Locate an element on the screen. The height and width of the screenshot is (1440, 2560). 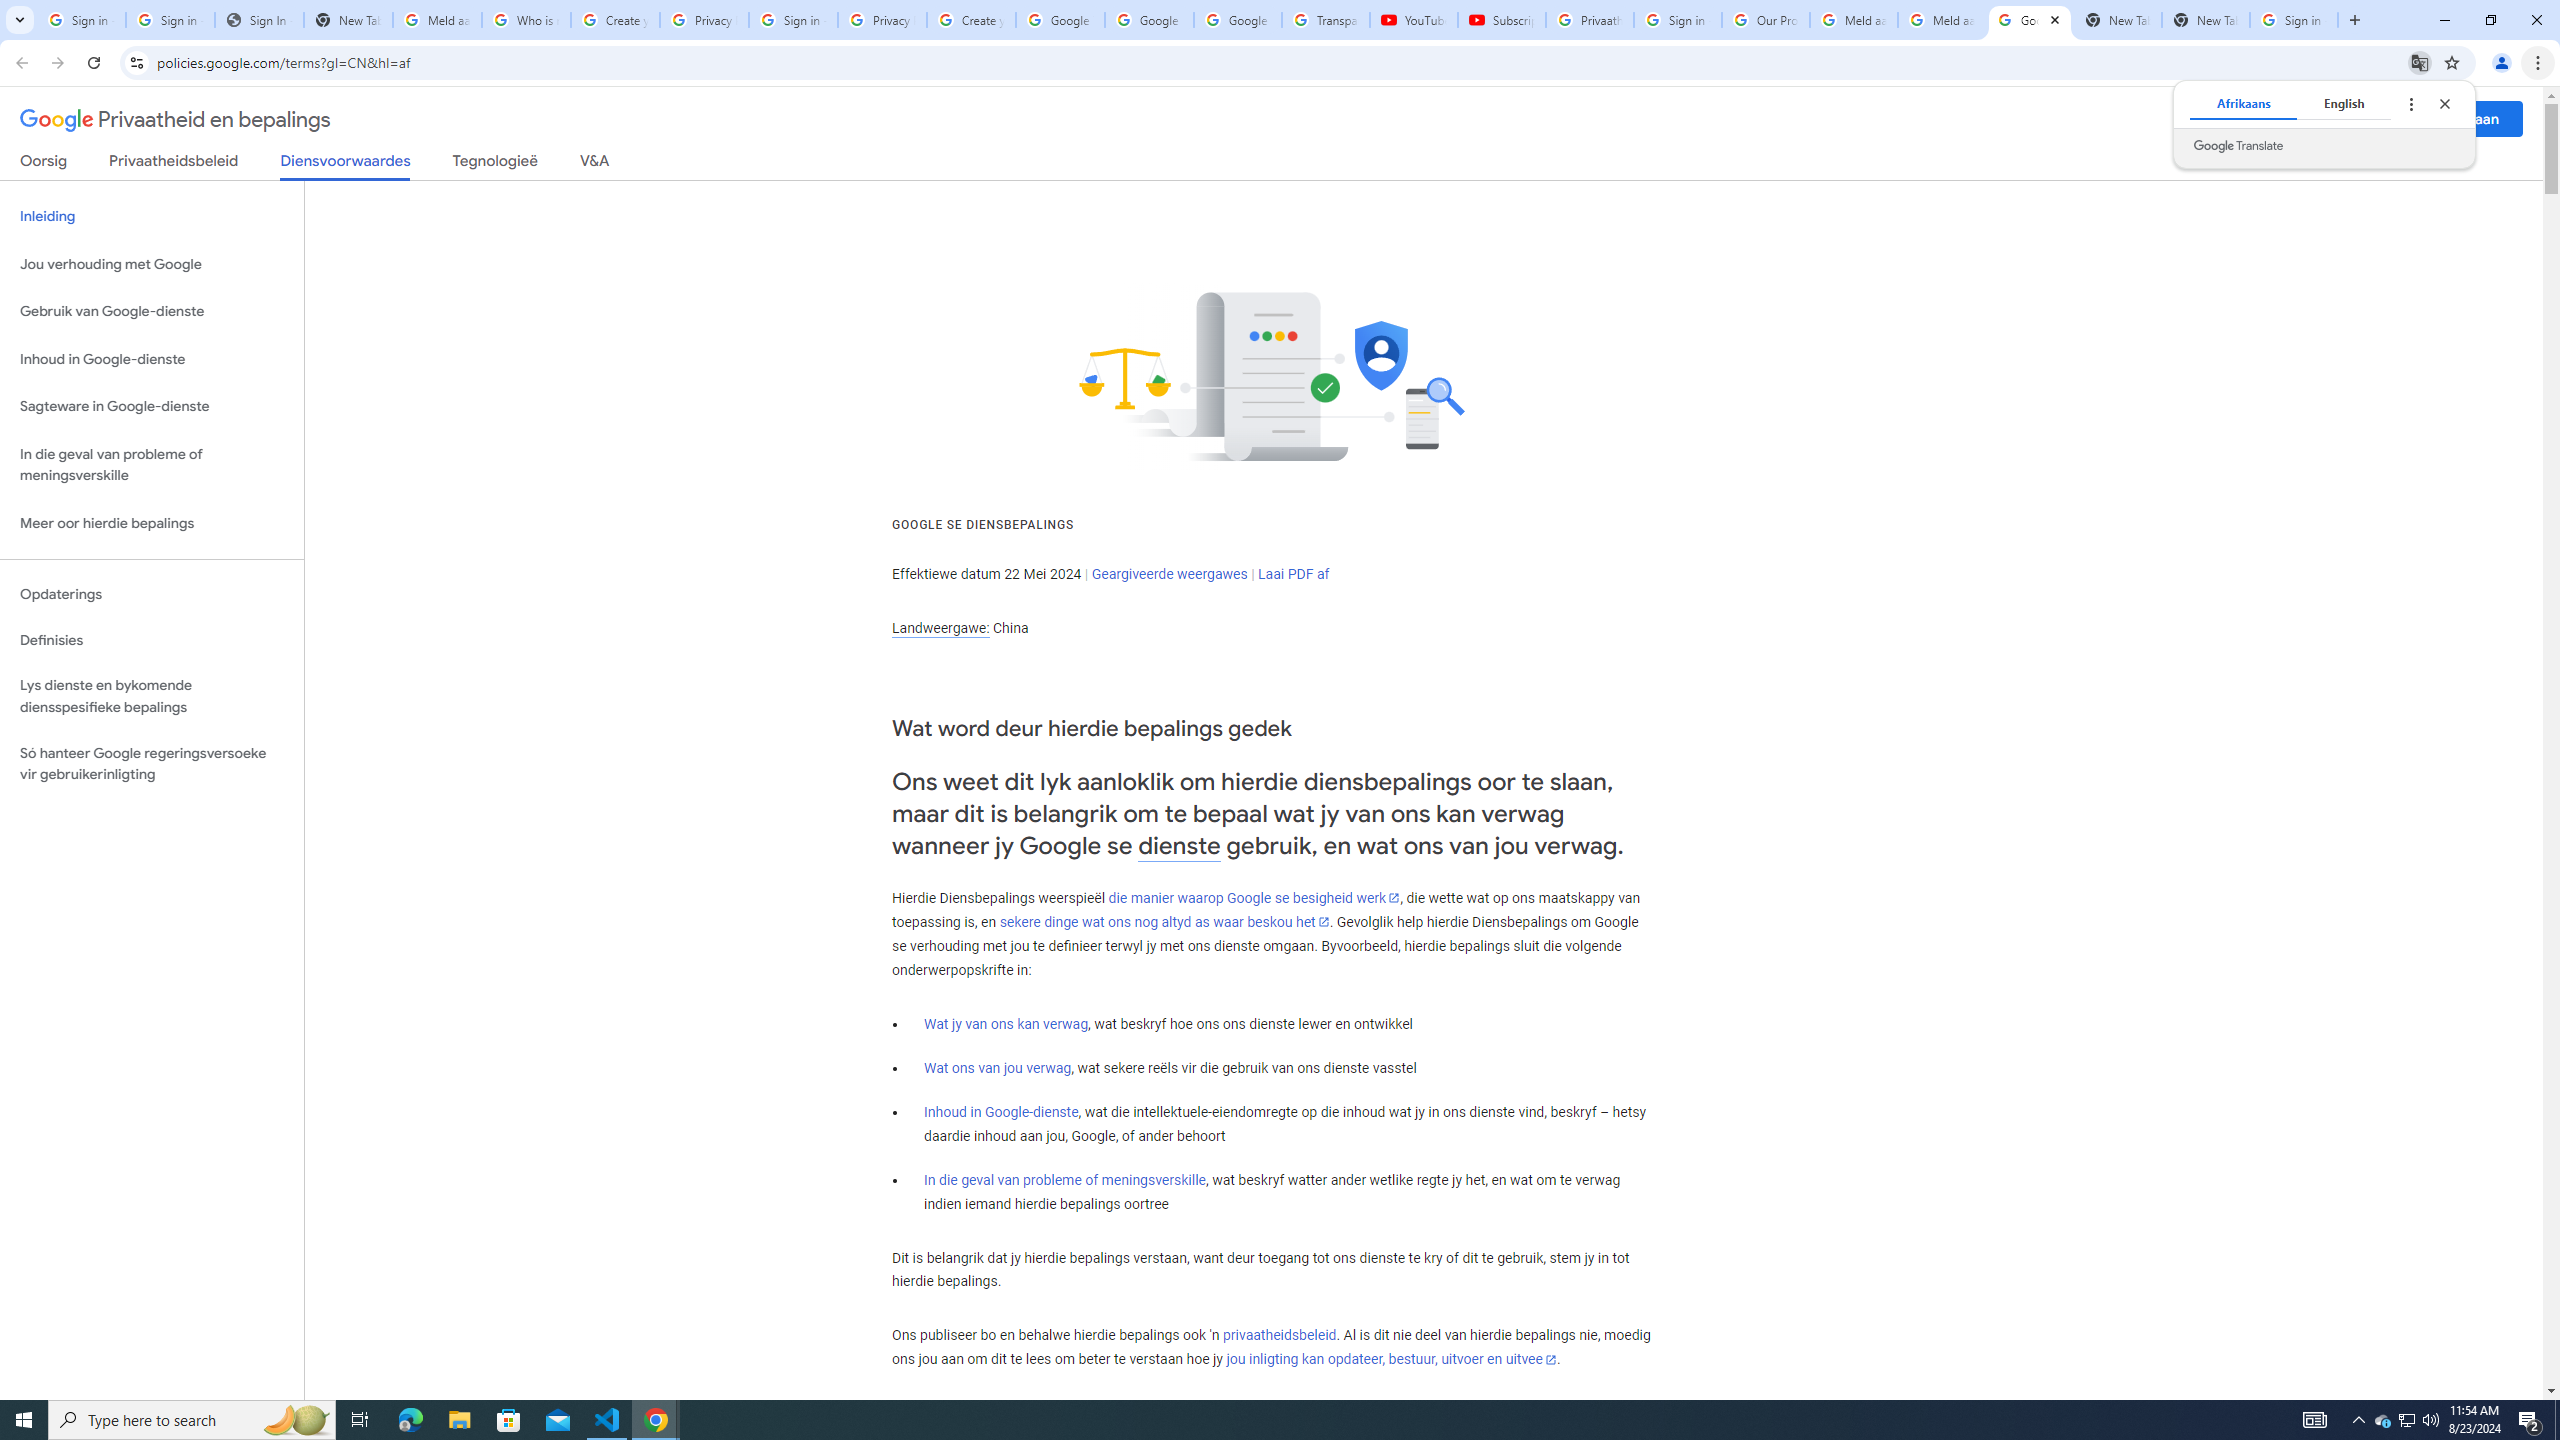
Wat ons van jou verwag is located at coordinates (998, 1068).